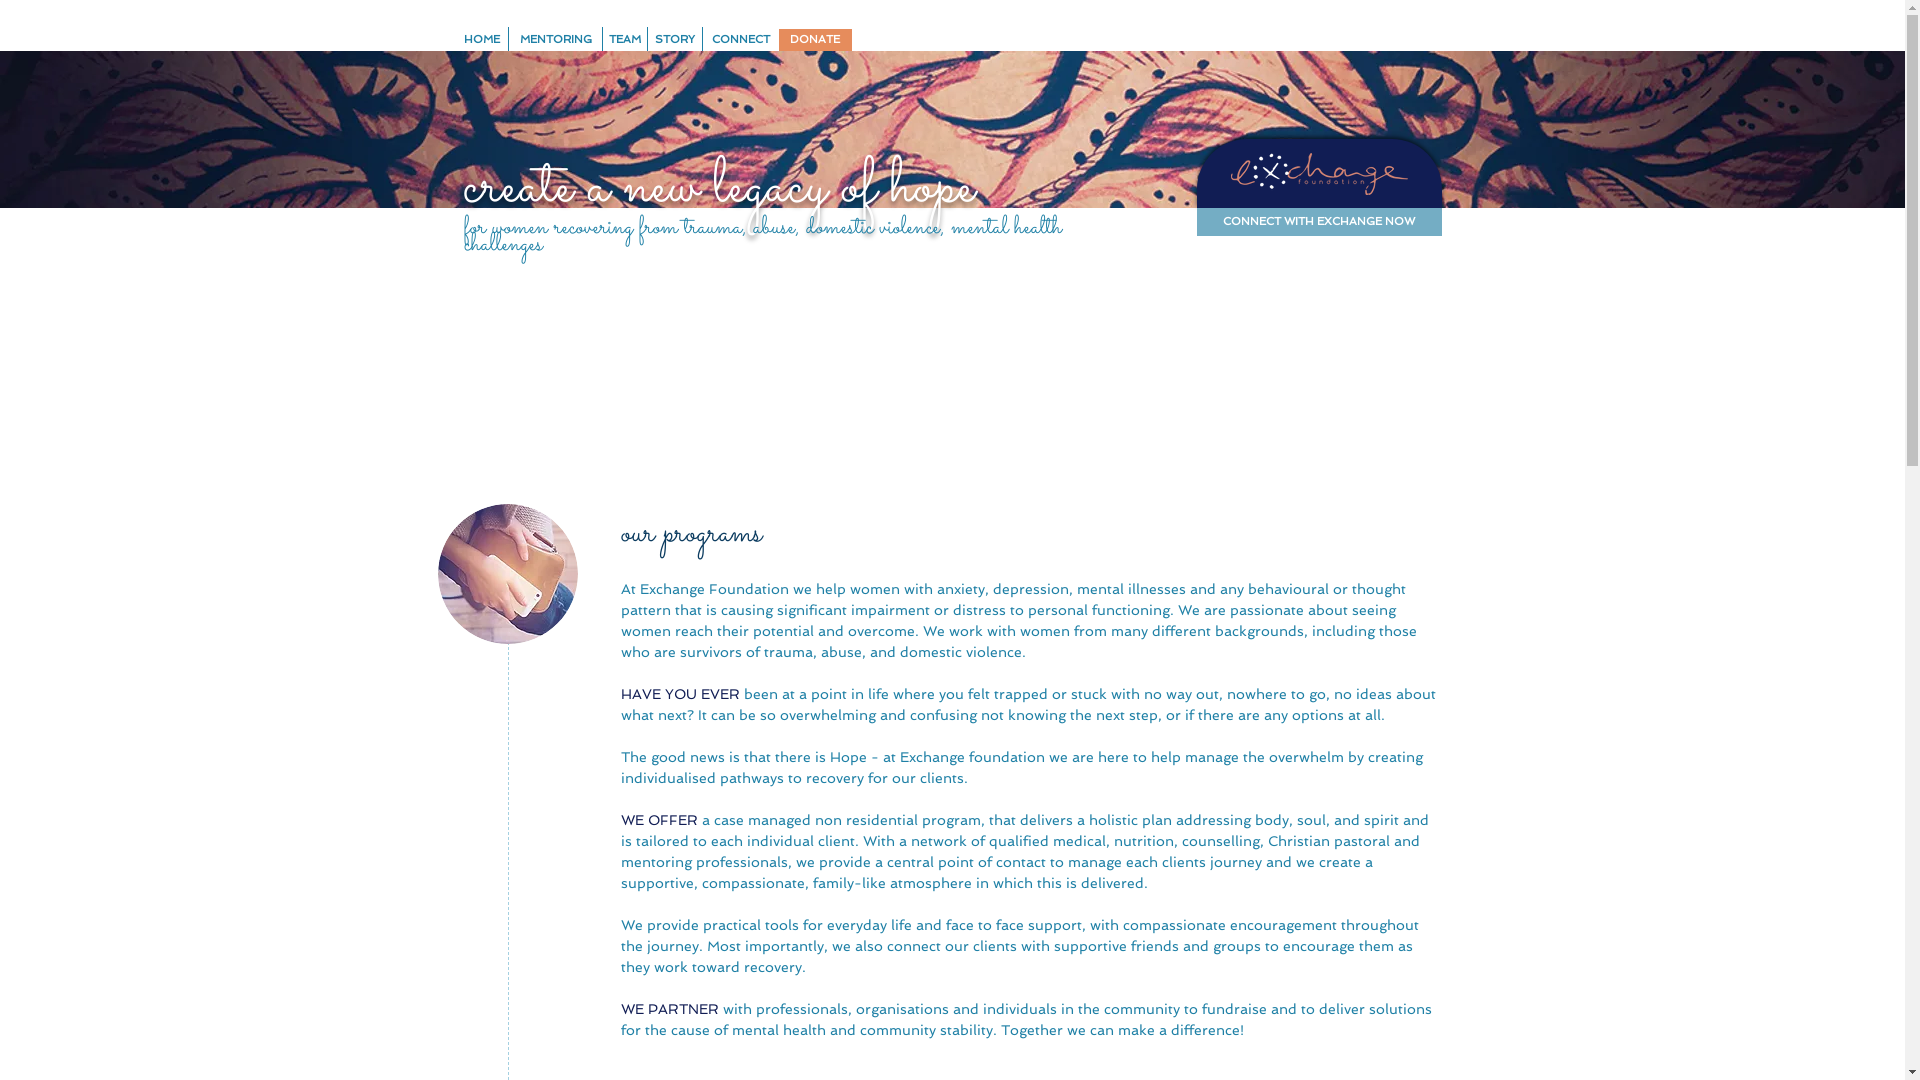 This screenshot has height=1080, width=1920. I want to click on logo.png, so click(1318, 174).